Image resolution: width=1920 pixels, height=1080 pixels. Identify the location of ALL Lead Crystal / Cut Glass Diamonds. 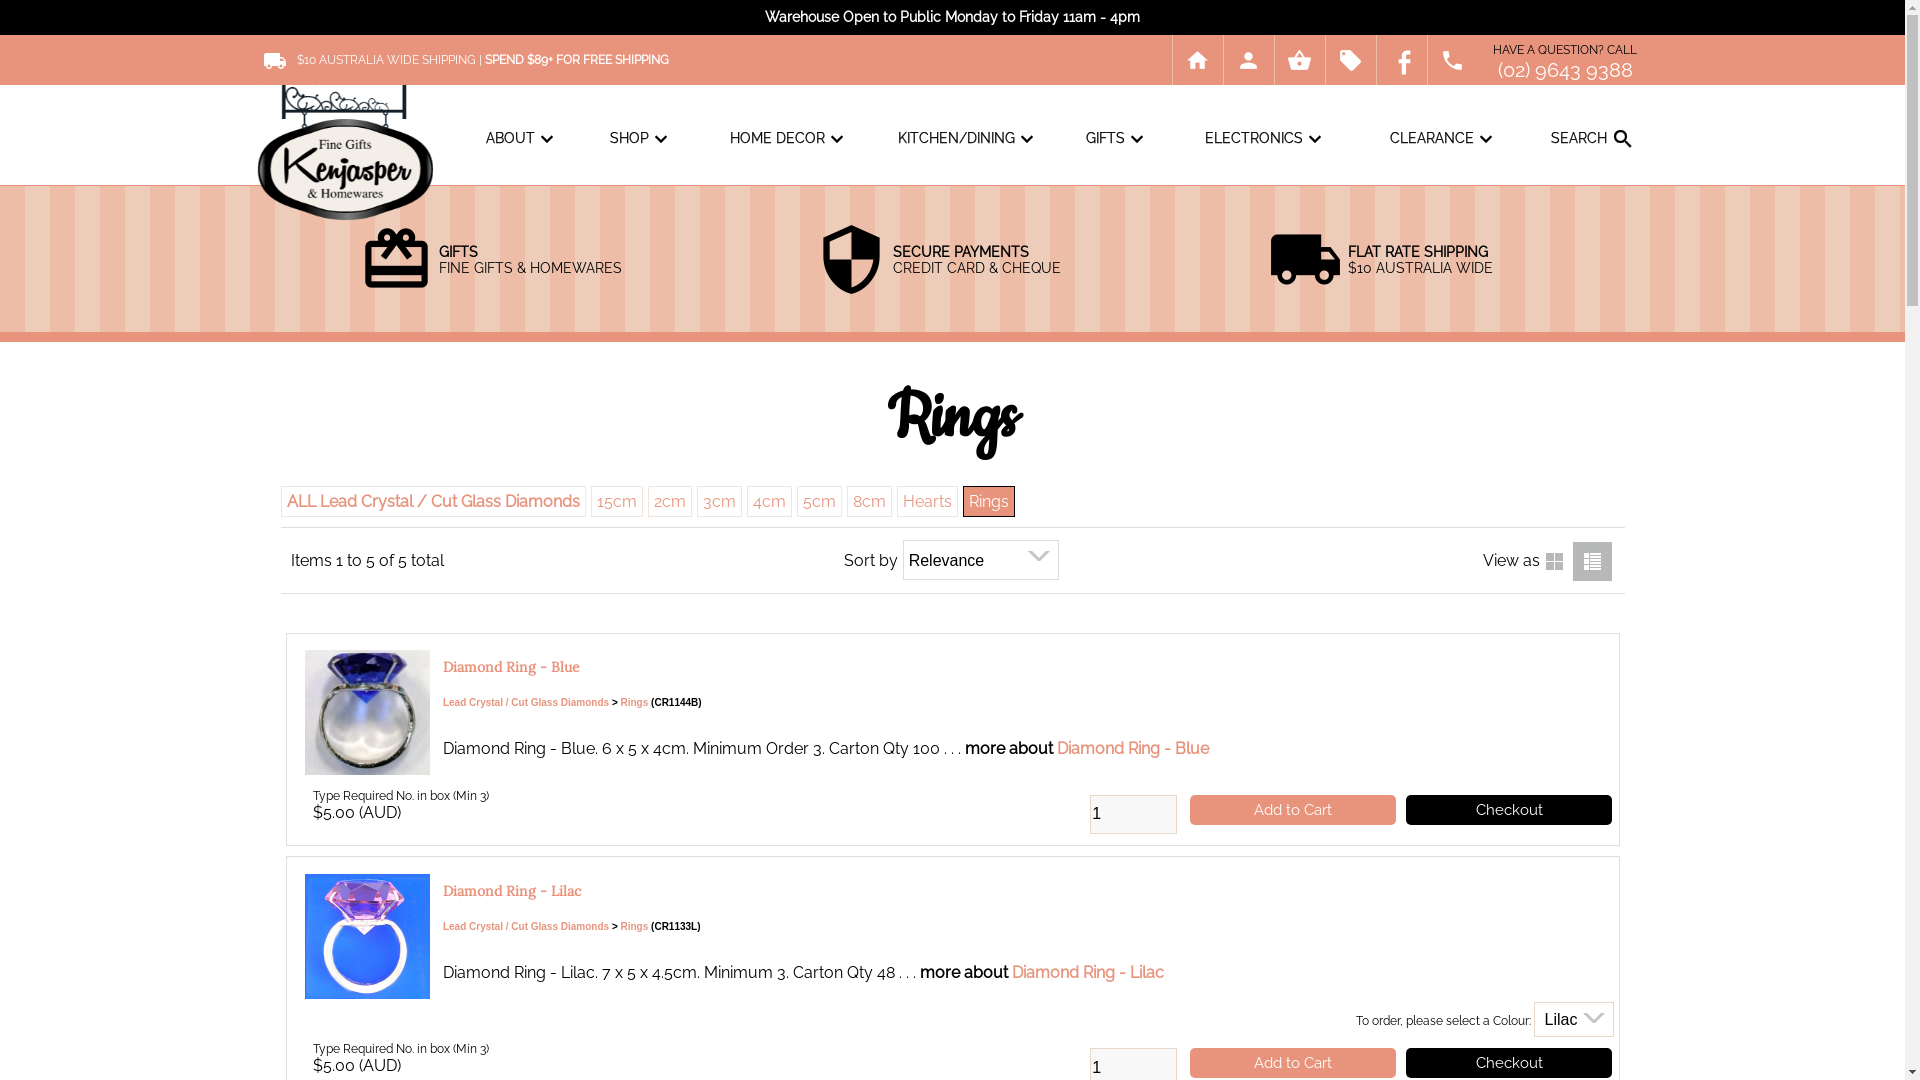
(432, 502).